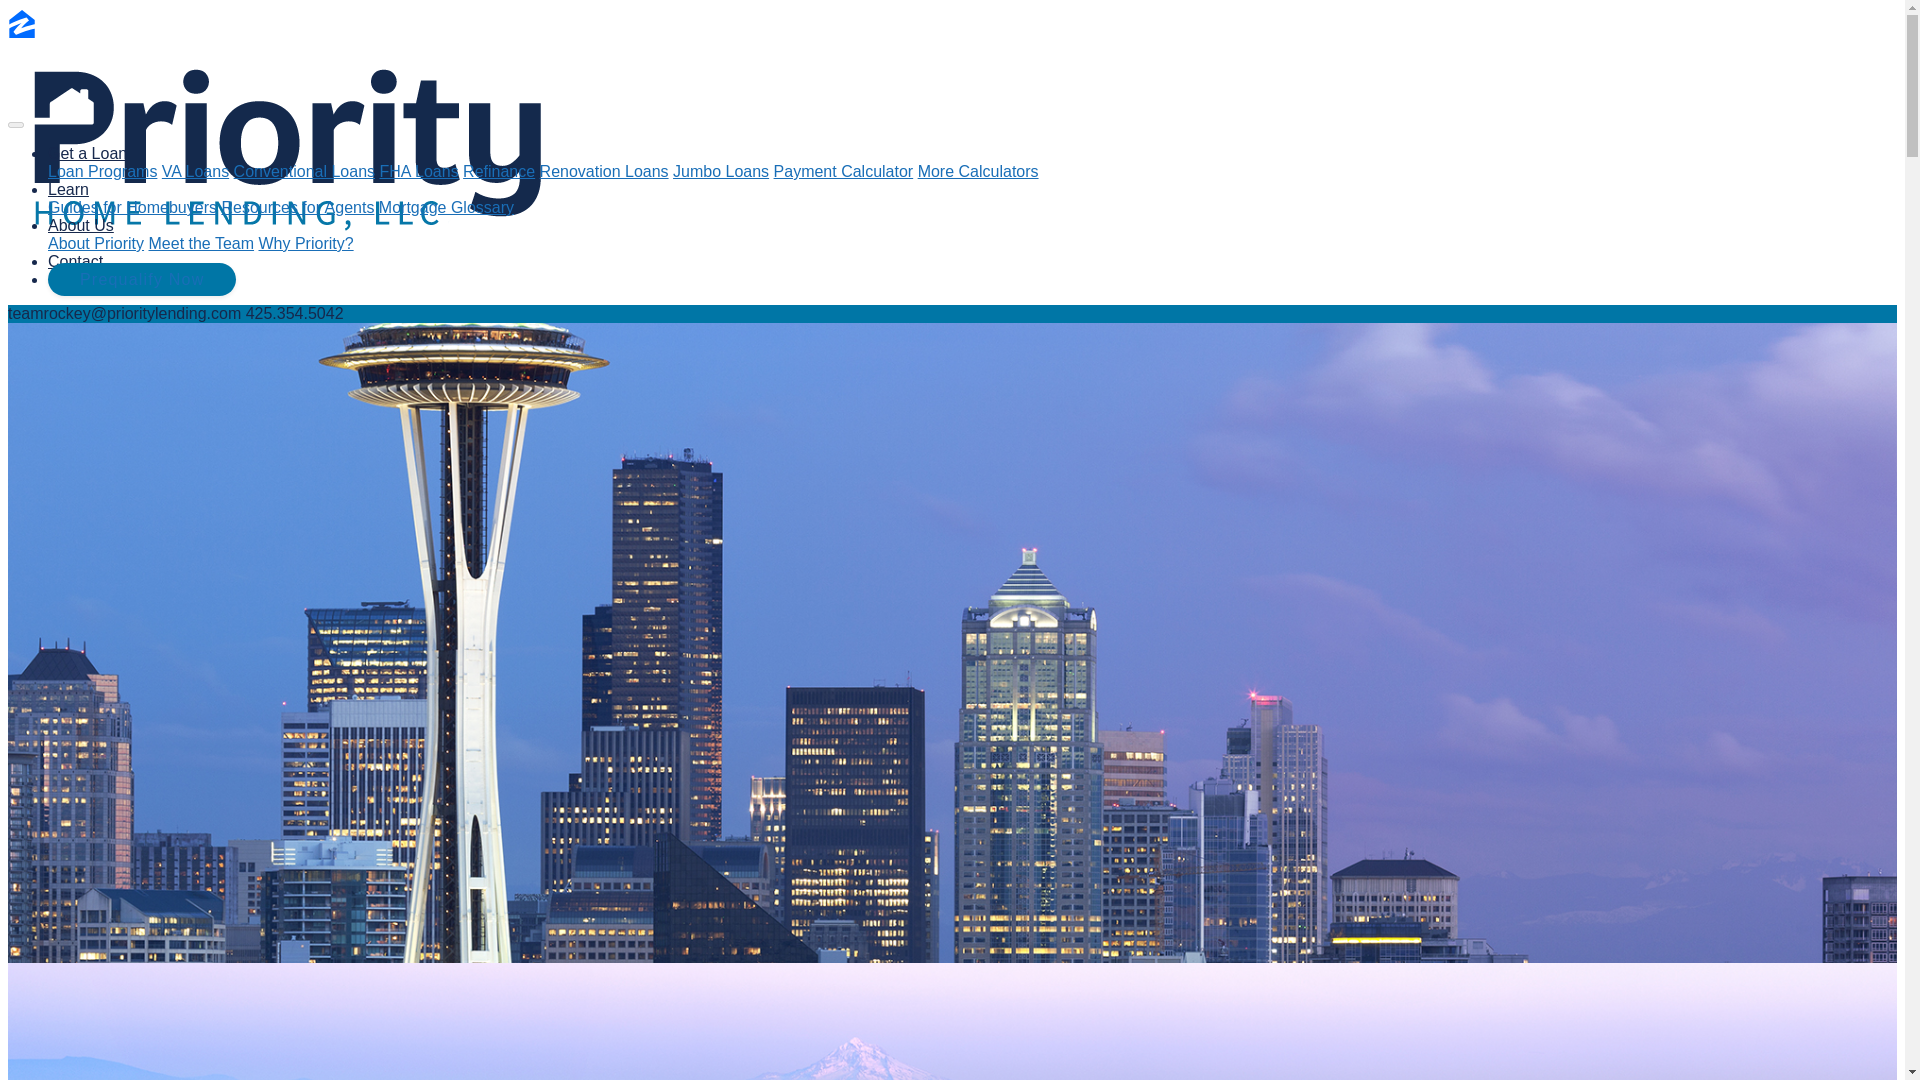  I want to click on Resources for Agents, so click(297, 207).